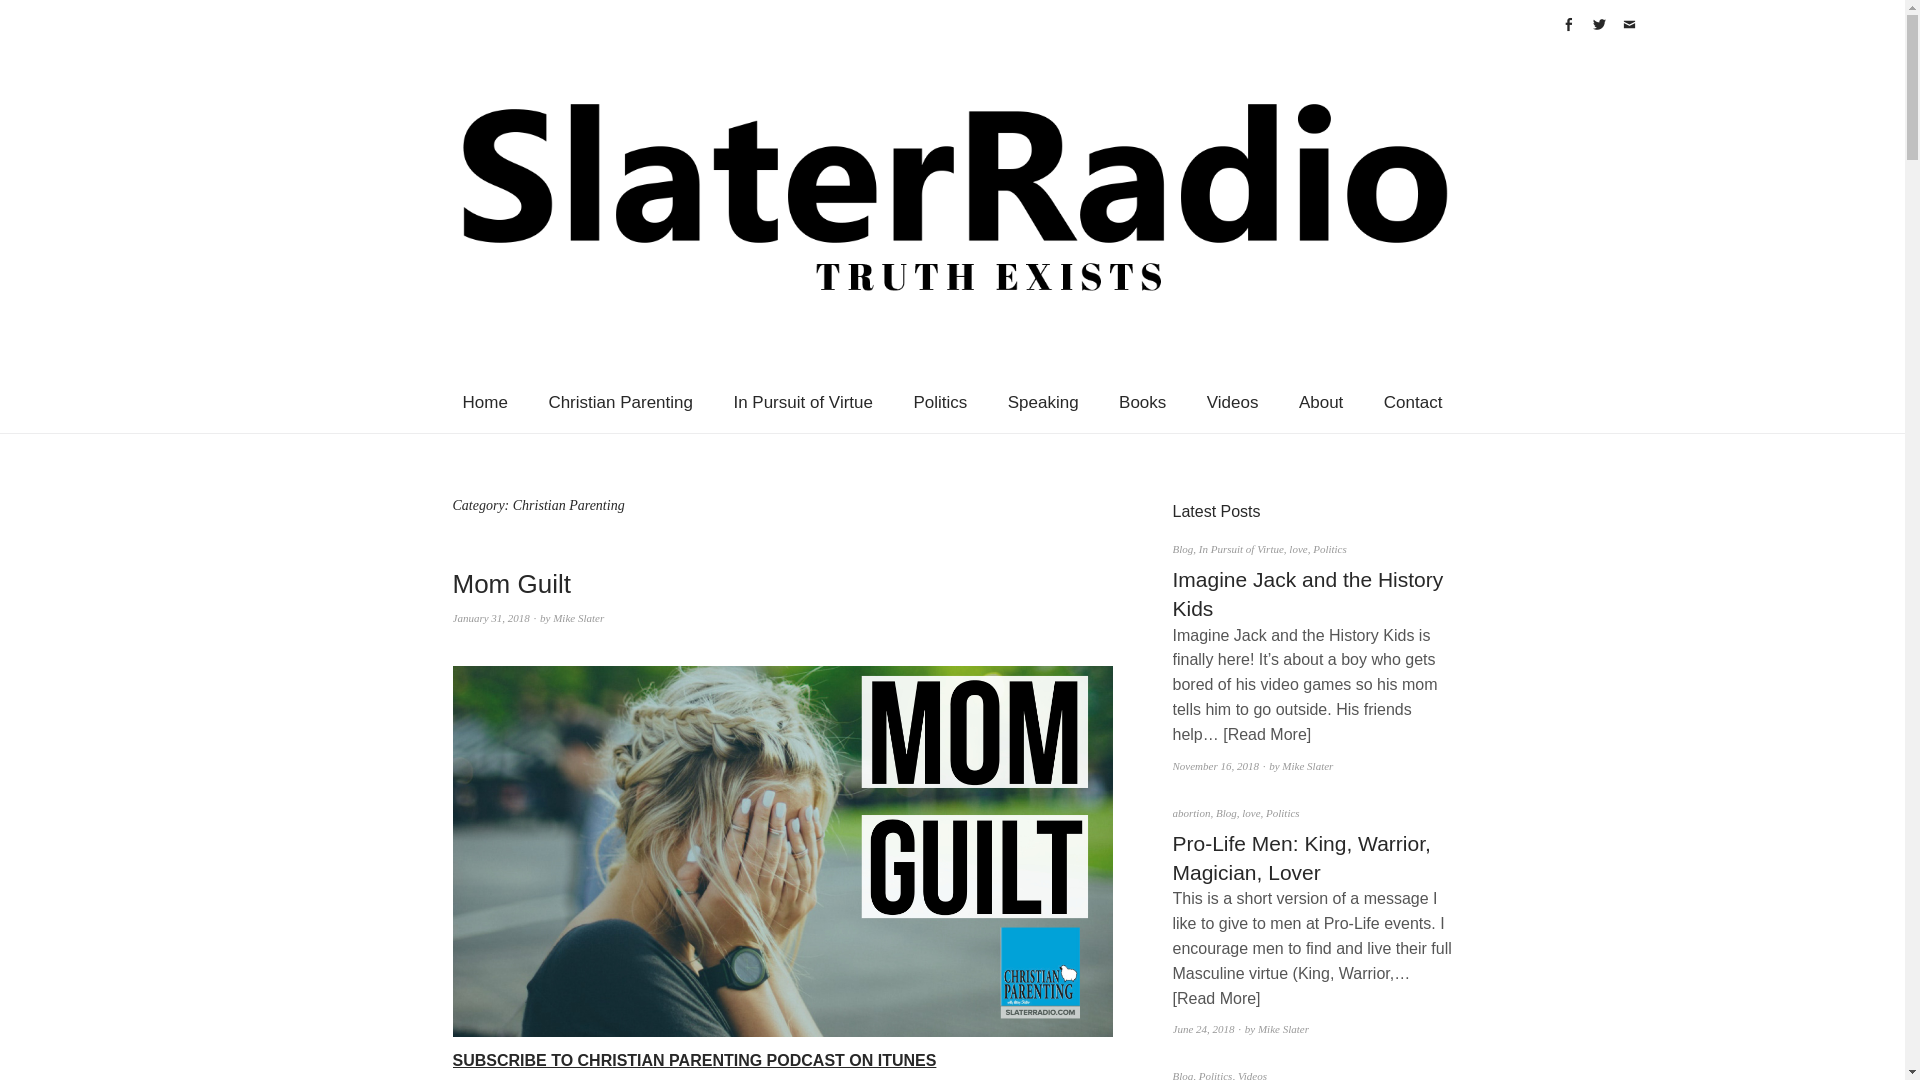 Image resolution: width=1920 pixels, height=1080 pixels. I want to click on Facebook, so click(1568, 24).